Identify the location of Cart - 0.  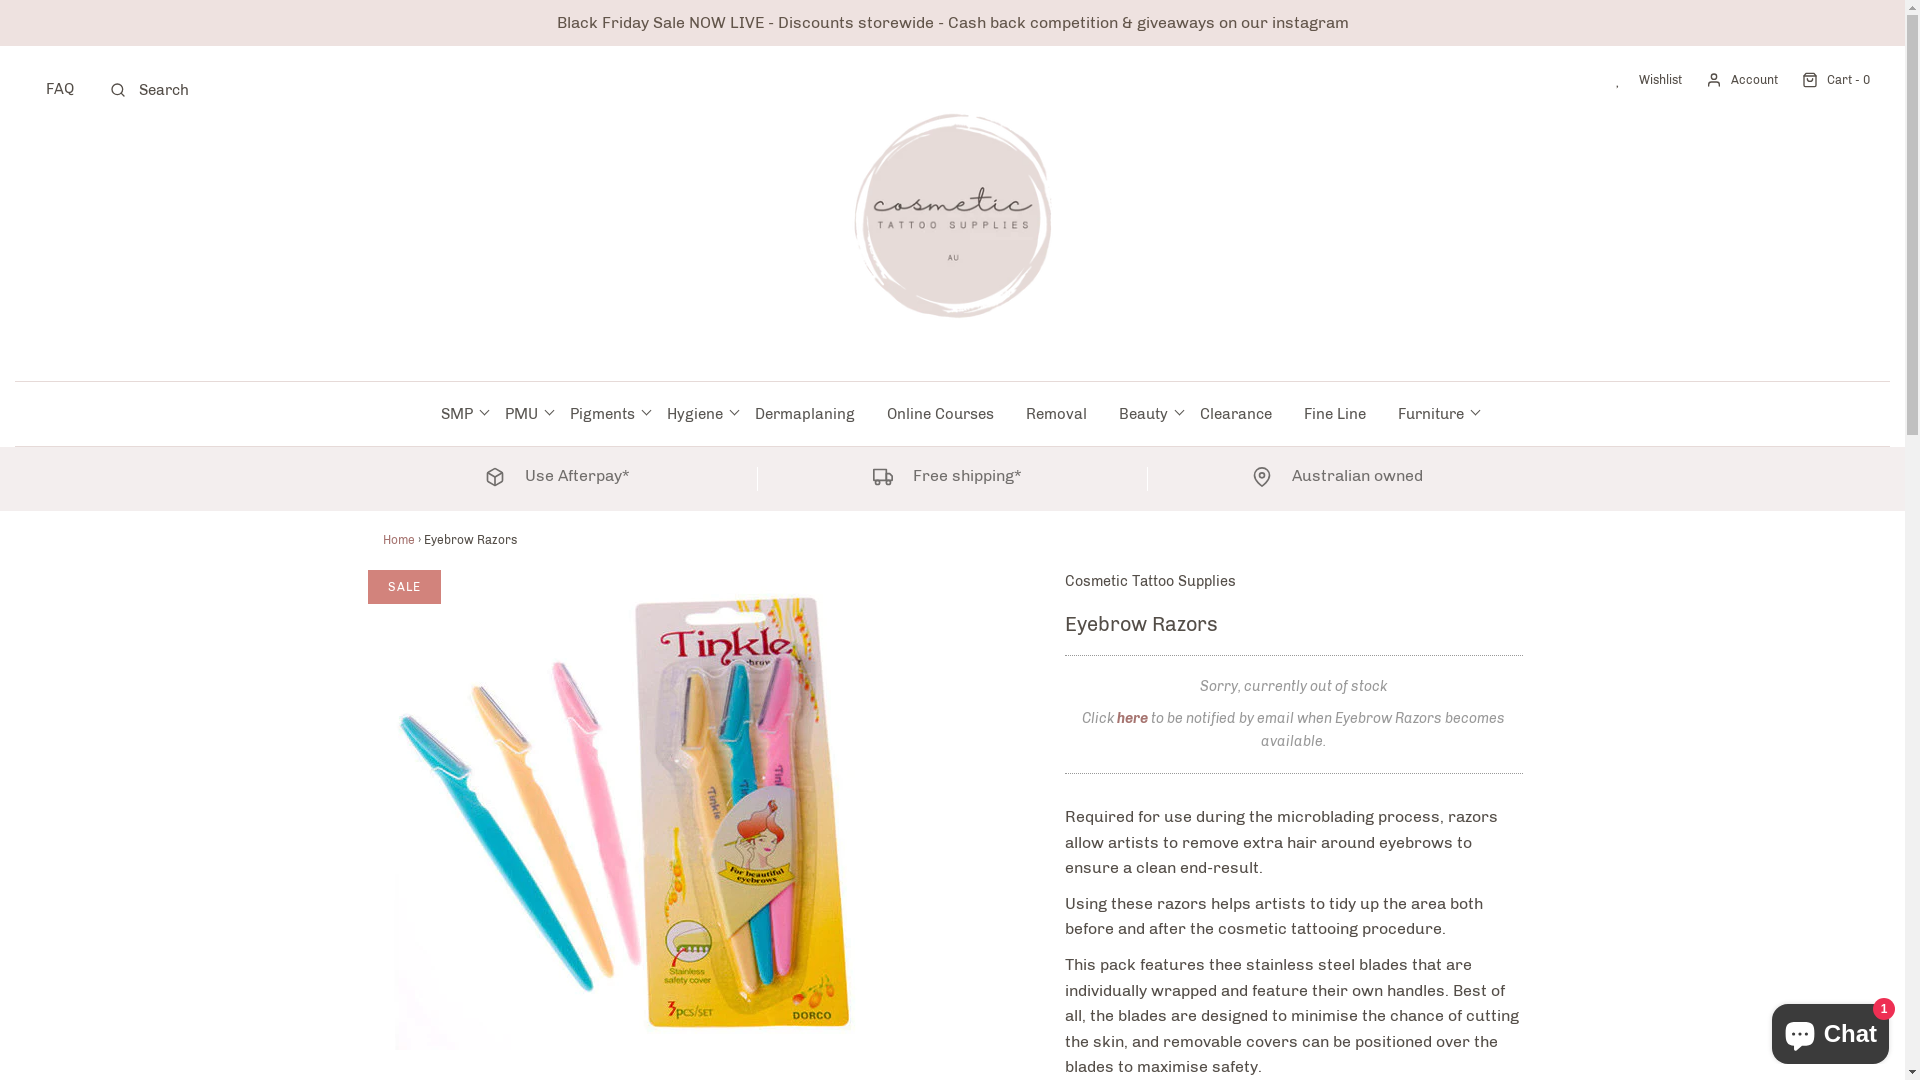
(1824, 80).